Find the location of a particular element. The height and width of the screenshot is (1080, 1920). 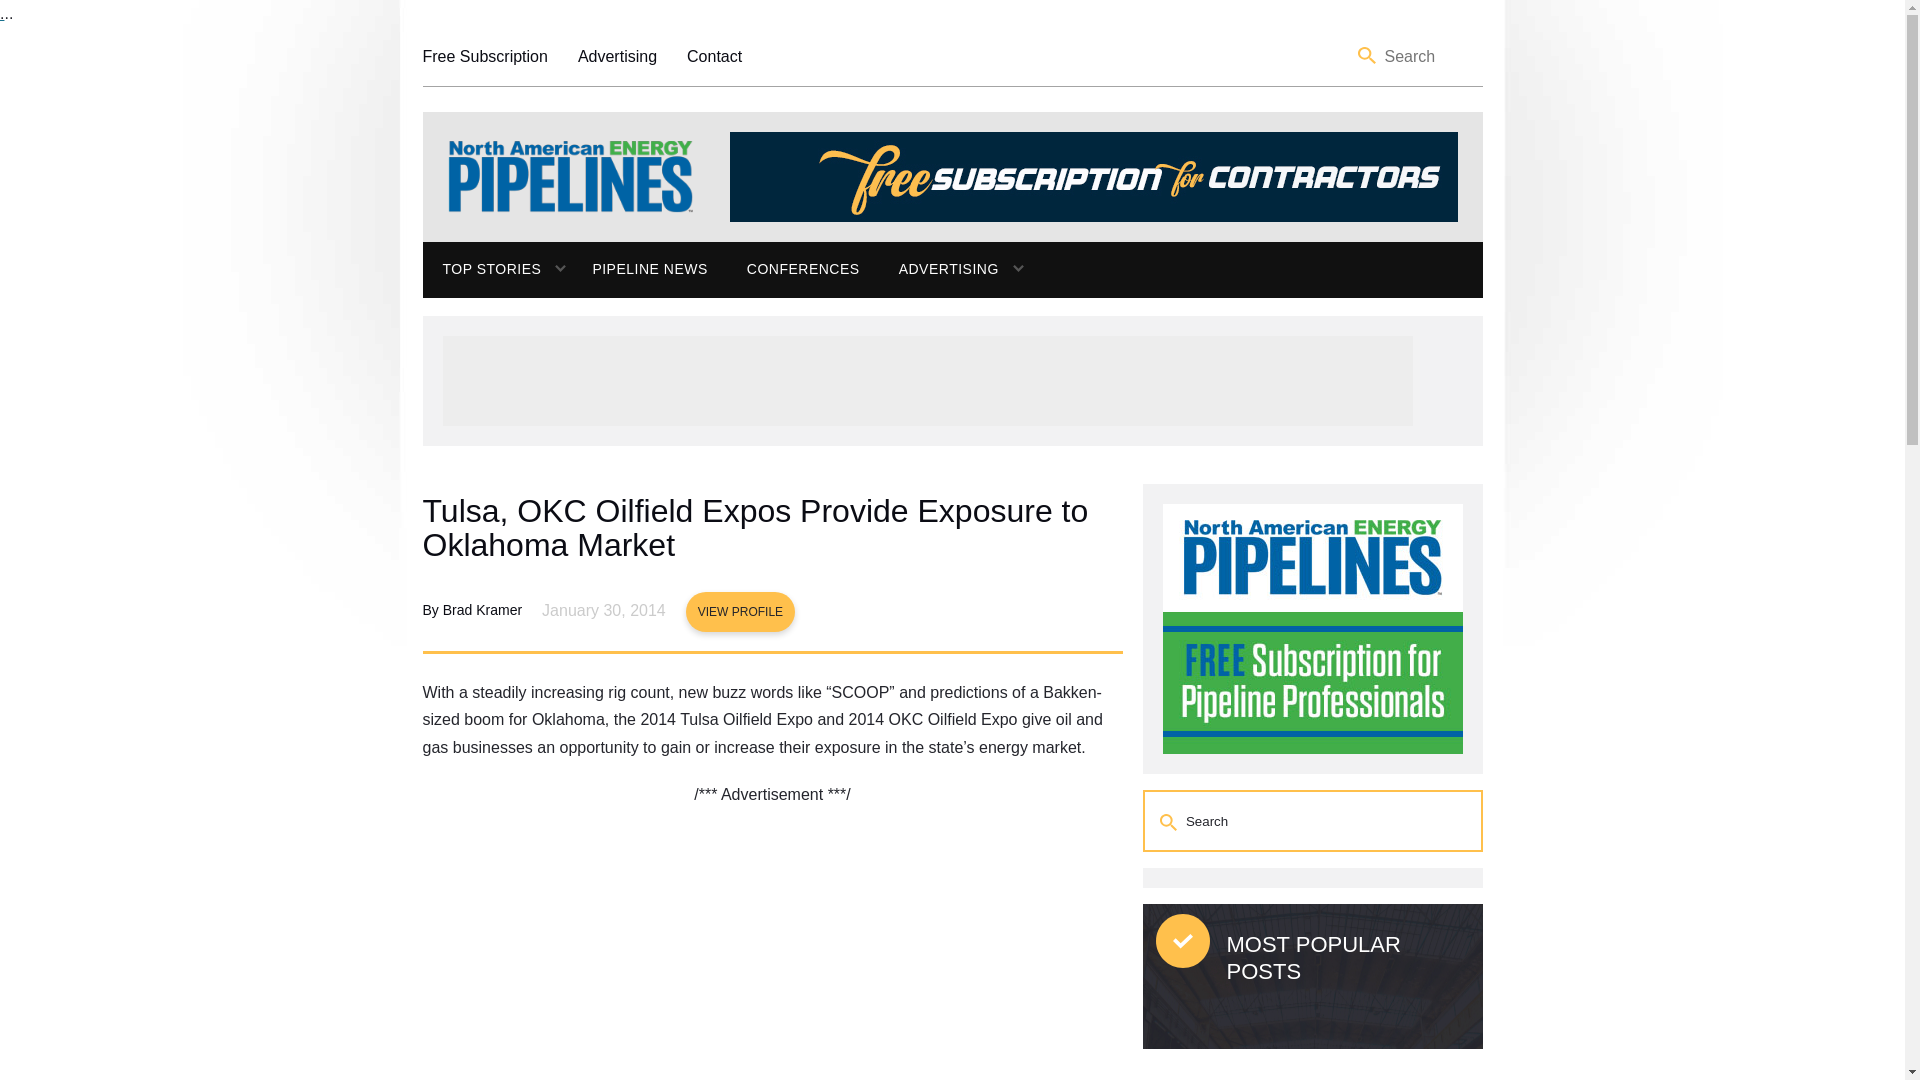

VIEW PROFILE is located at coordinates (740, 611).